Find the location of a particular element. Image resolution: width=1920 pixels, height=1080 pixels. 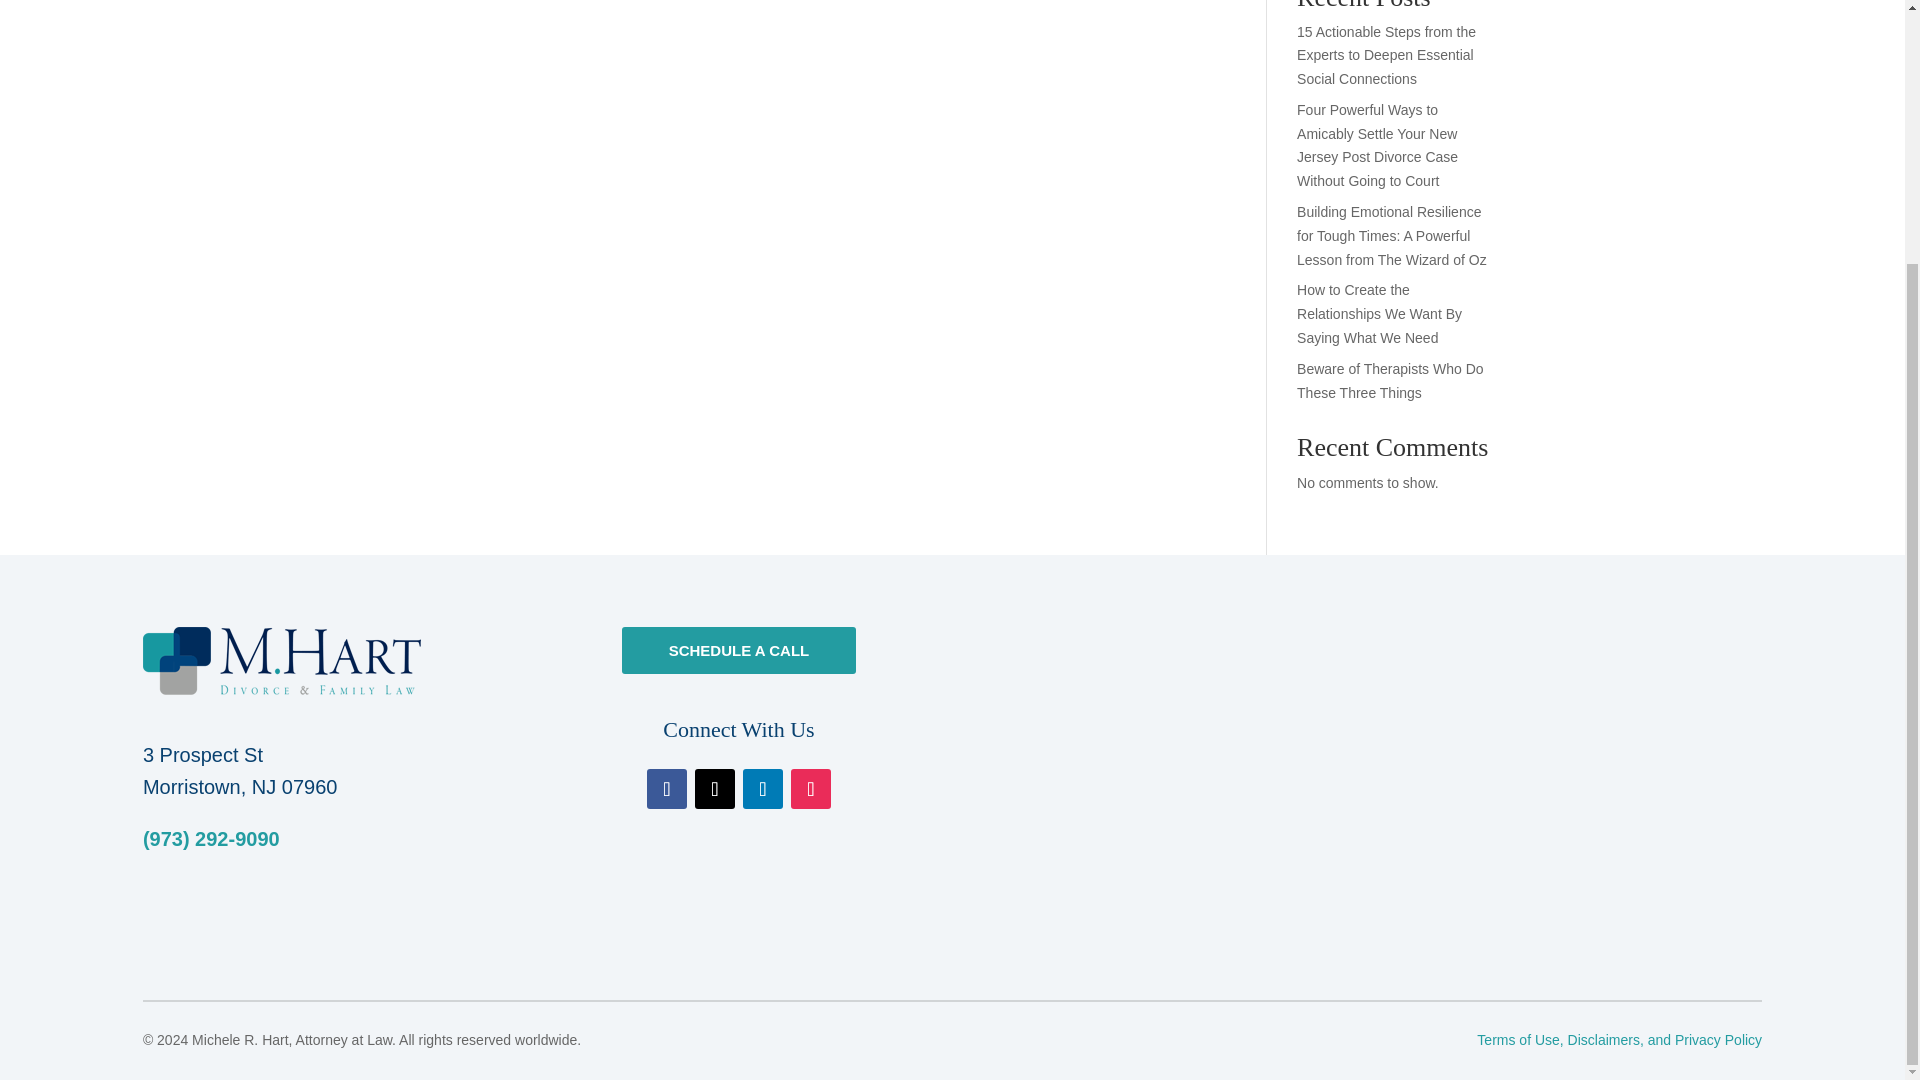

Follow on Facebook is located at coordinates (667, 788).